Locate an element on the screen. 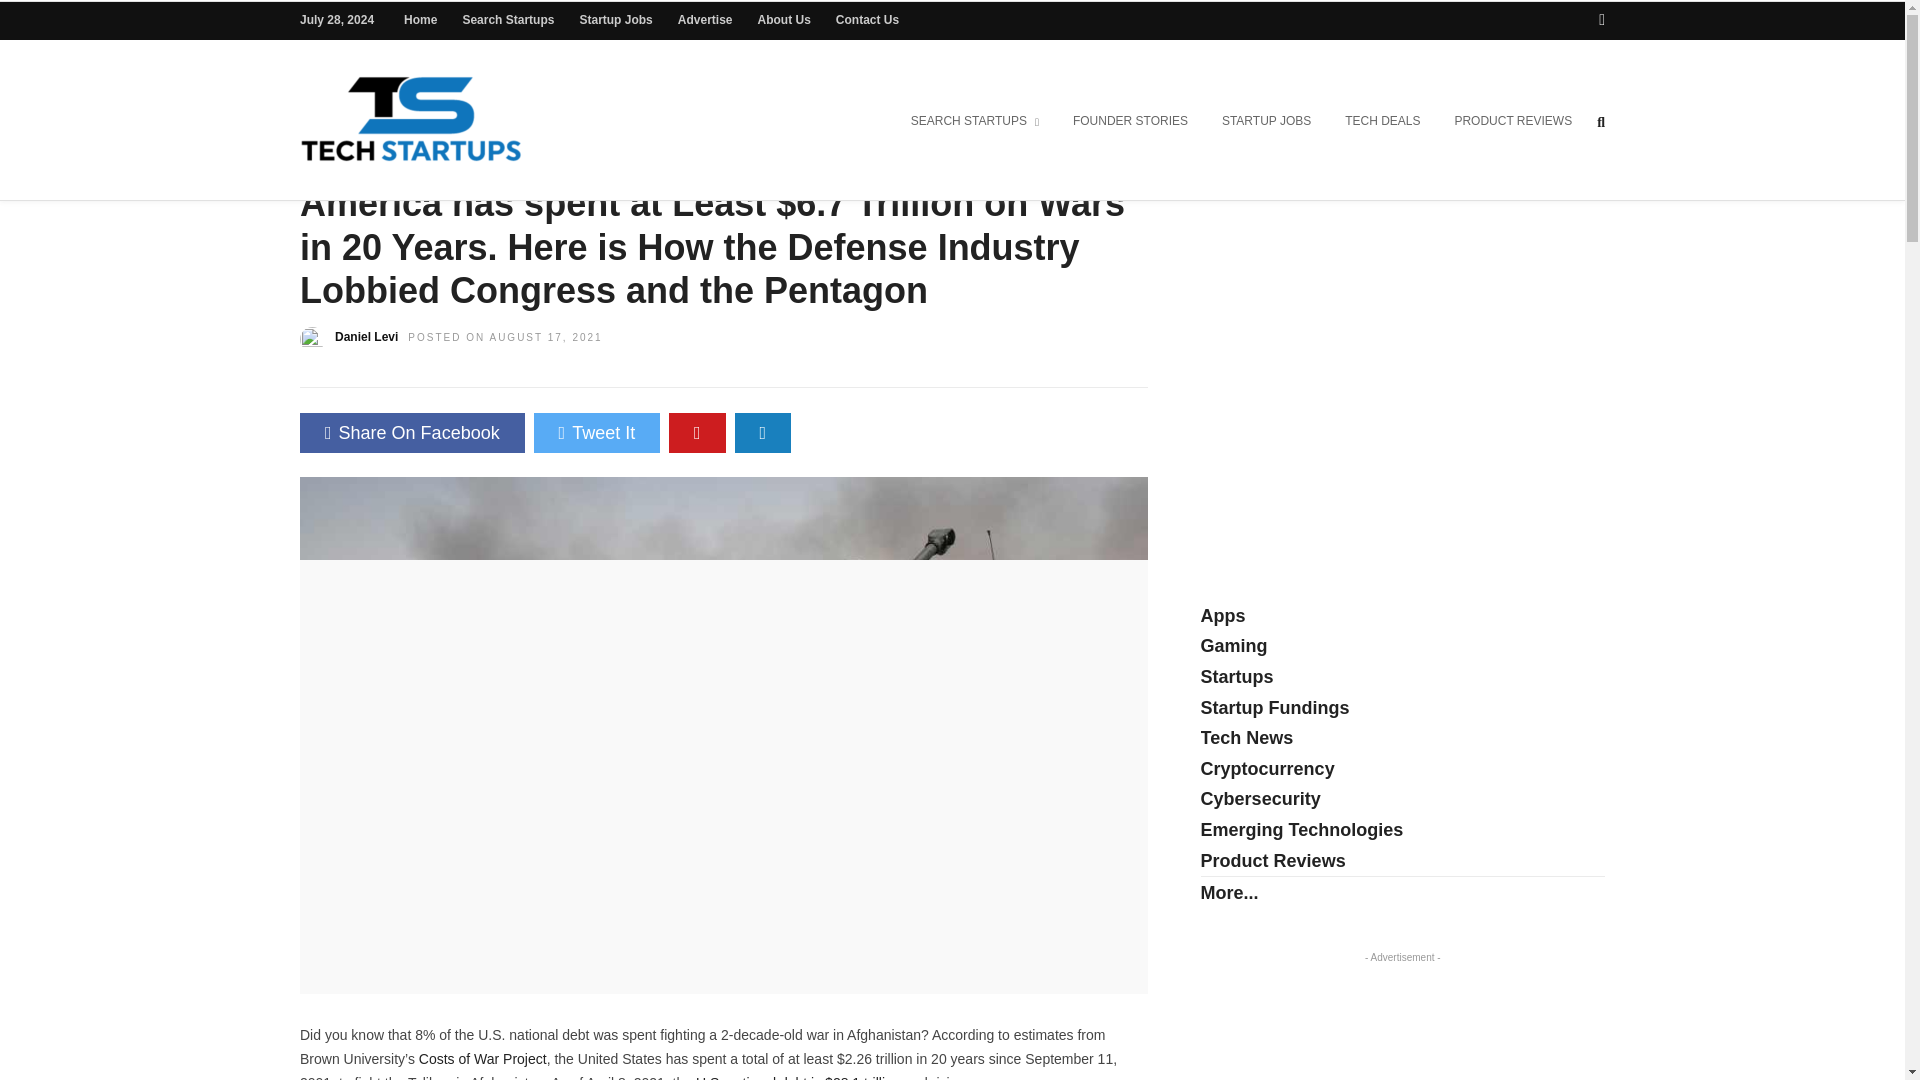 The width and height of the screenshot is (1920, 1080). TECH DEALS is located at coordinates (1382, 122).